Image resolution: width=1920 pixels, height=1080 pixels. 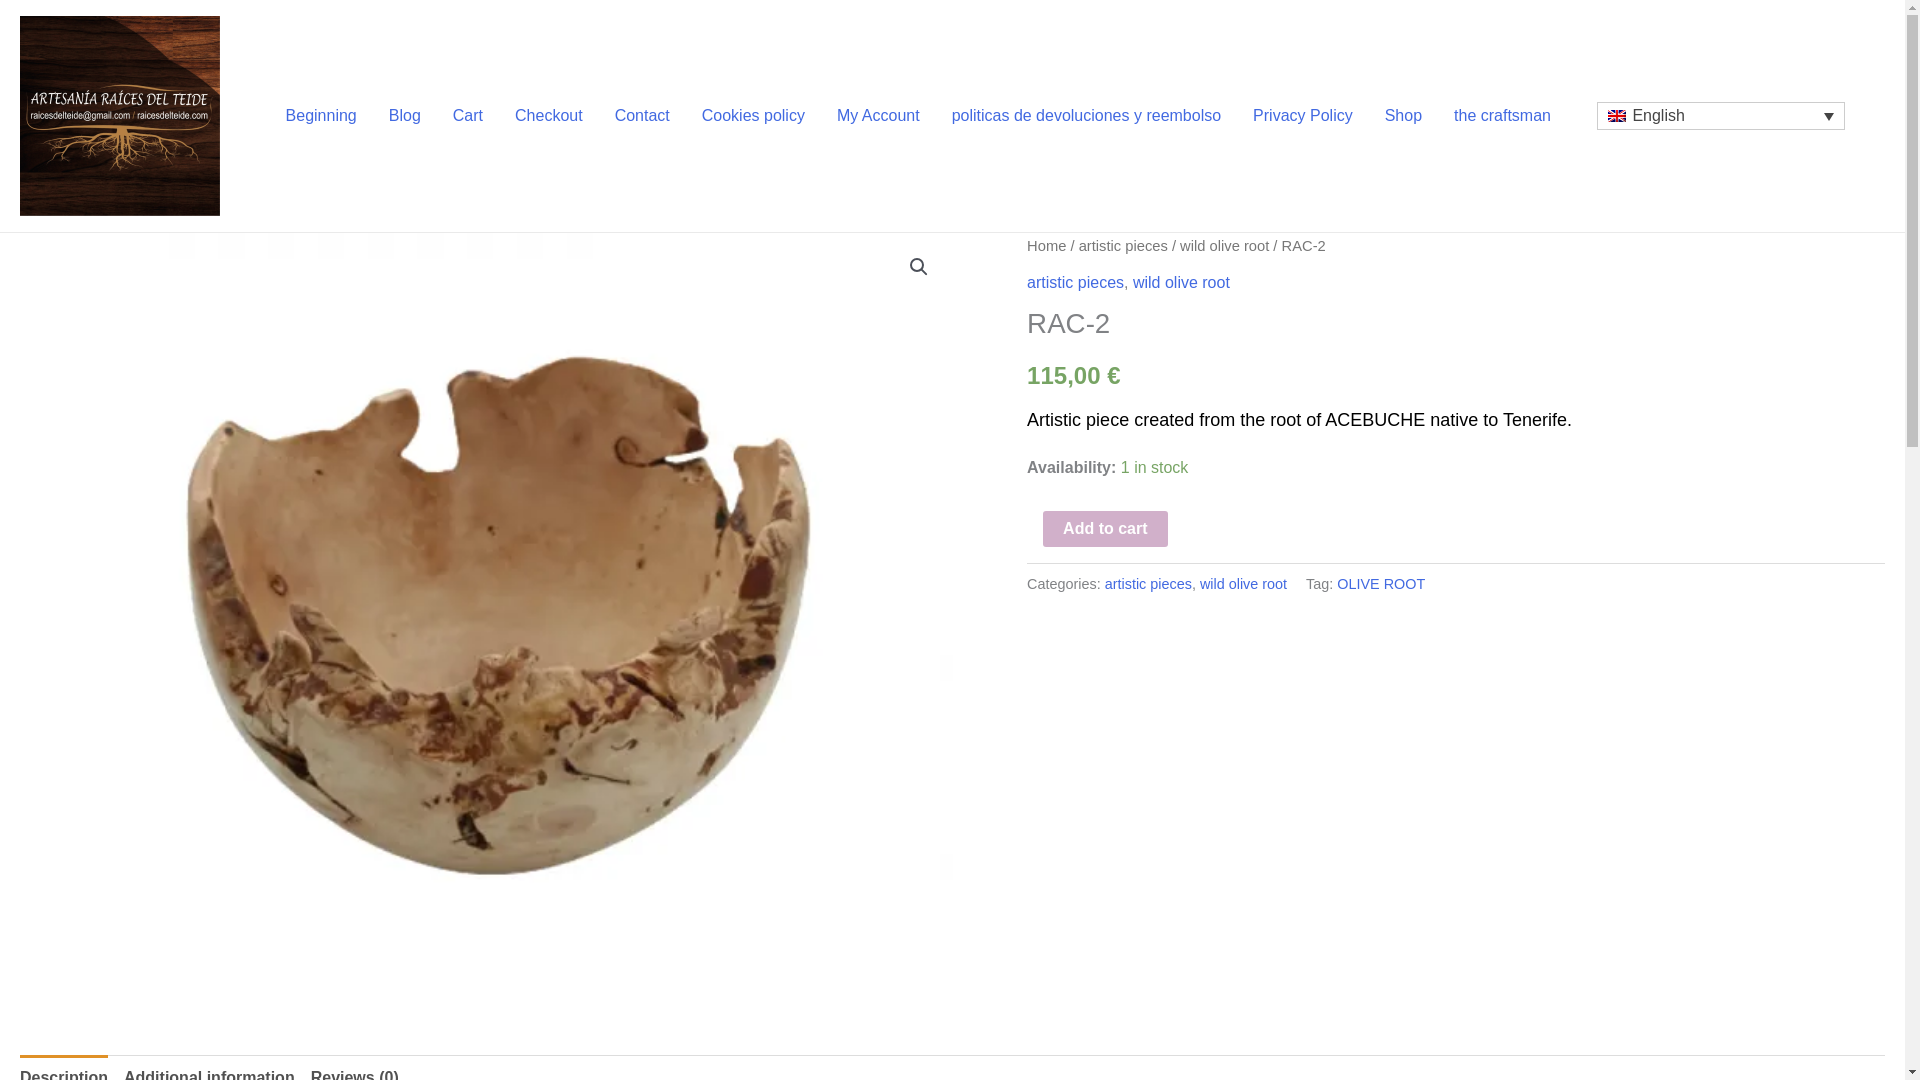 I want to click on Cart, so click(x=468, y=116).